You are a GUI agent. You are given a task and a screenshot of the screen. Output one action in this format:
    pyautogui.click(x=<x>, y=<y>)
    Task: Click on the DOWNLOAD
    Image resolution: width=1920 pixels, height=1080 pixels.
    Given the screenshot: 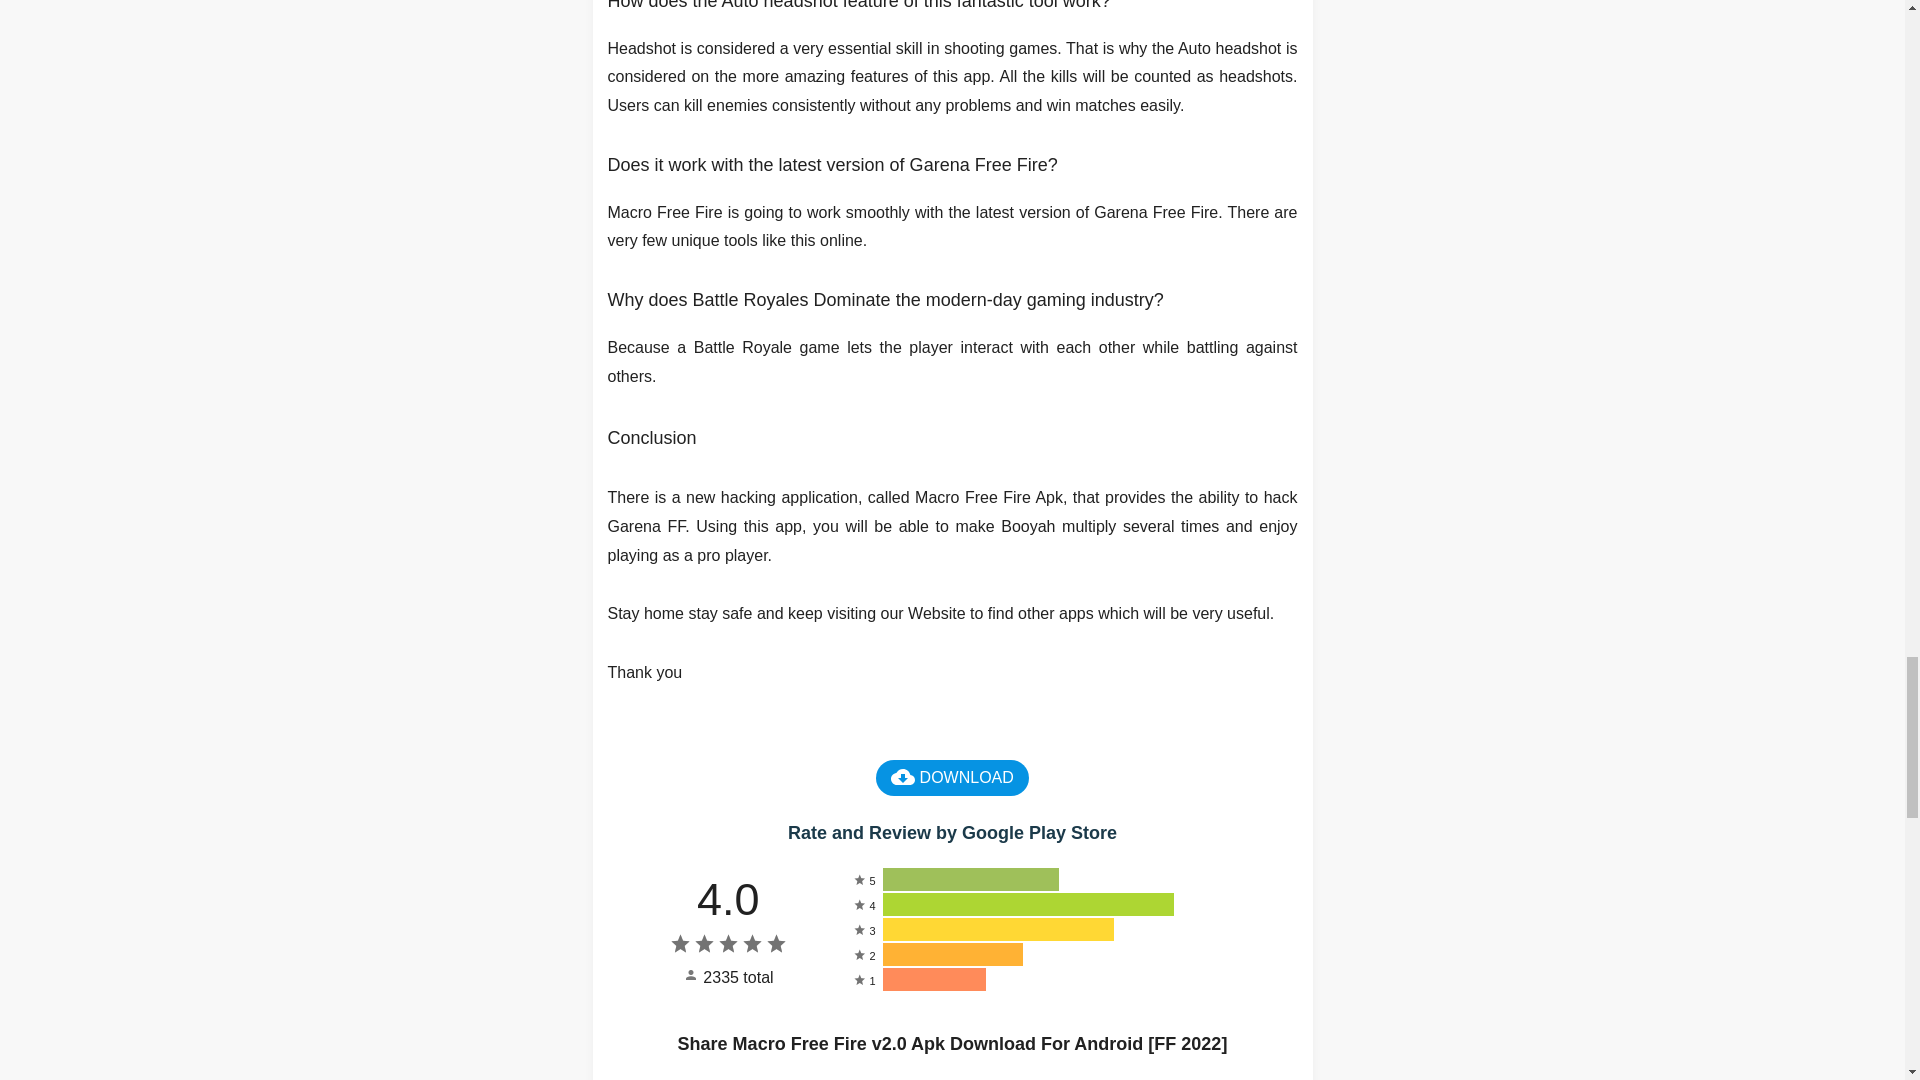 What is the action you would take?
    pyautogui.click(x=952, y=778)
    